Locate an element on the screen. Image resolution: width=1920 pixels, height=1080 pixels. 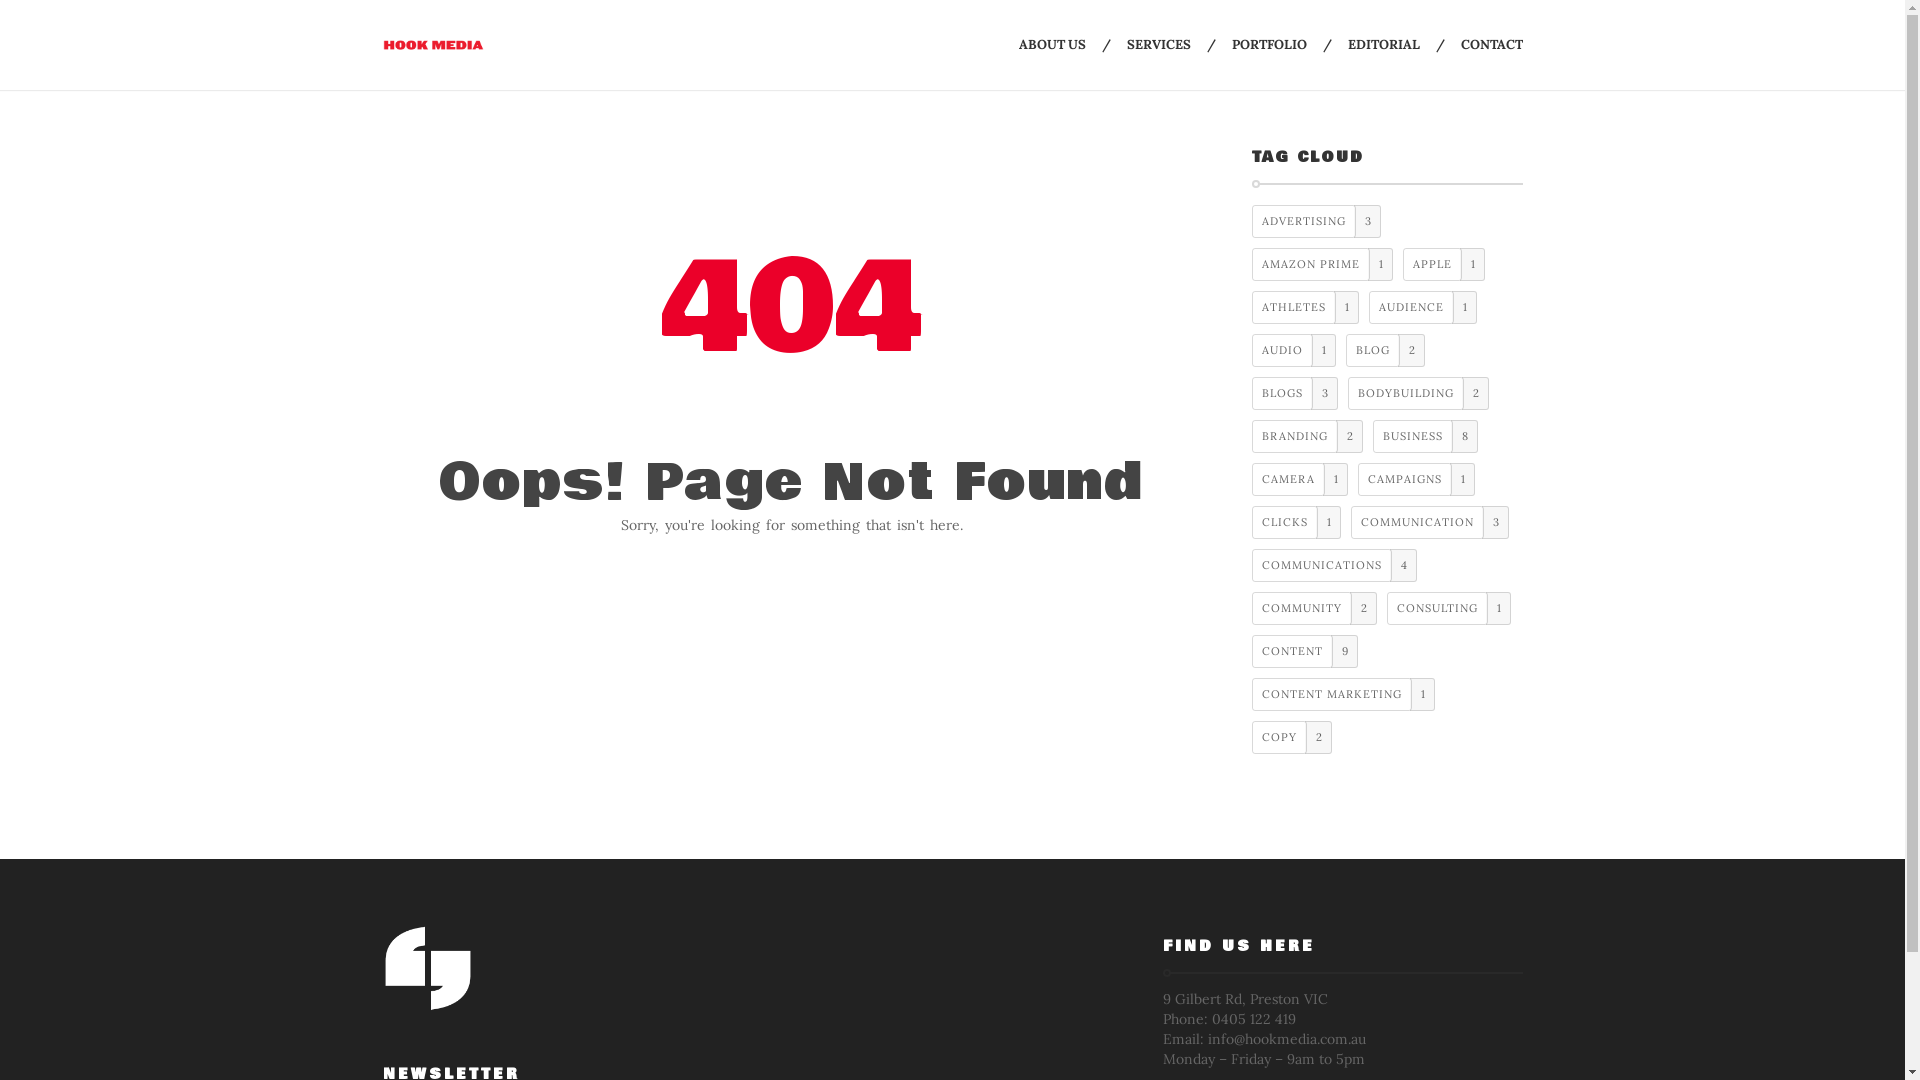
COMMUNICATION3 is located at coordinates (1430, 522).